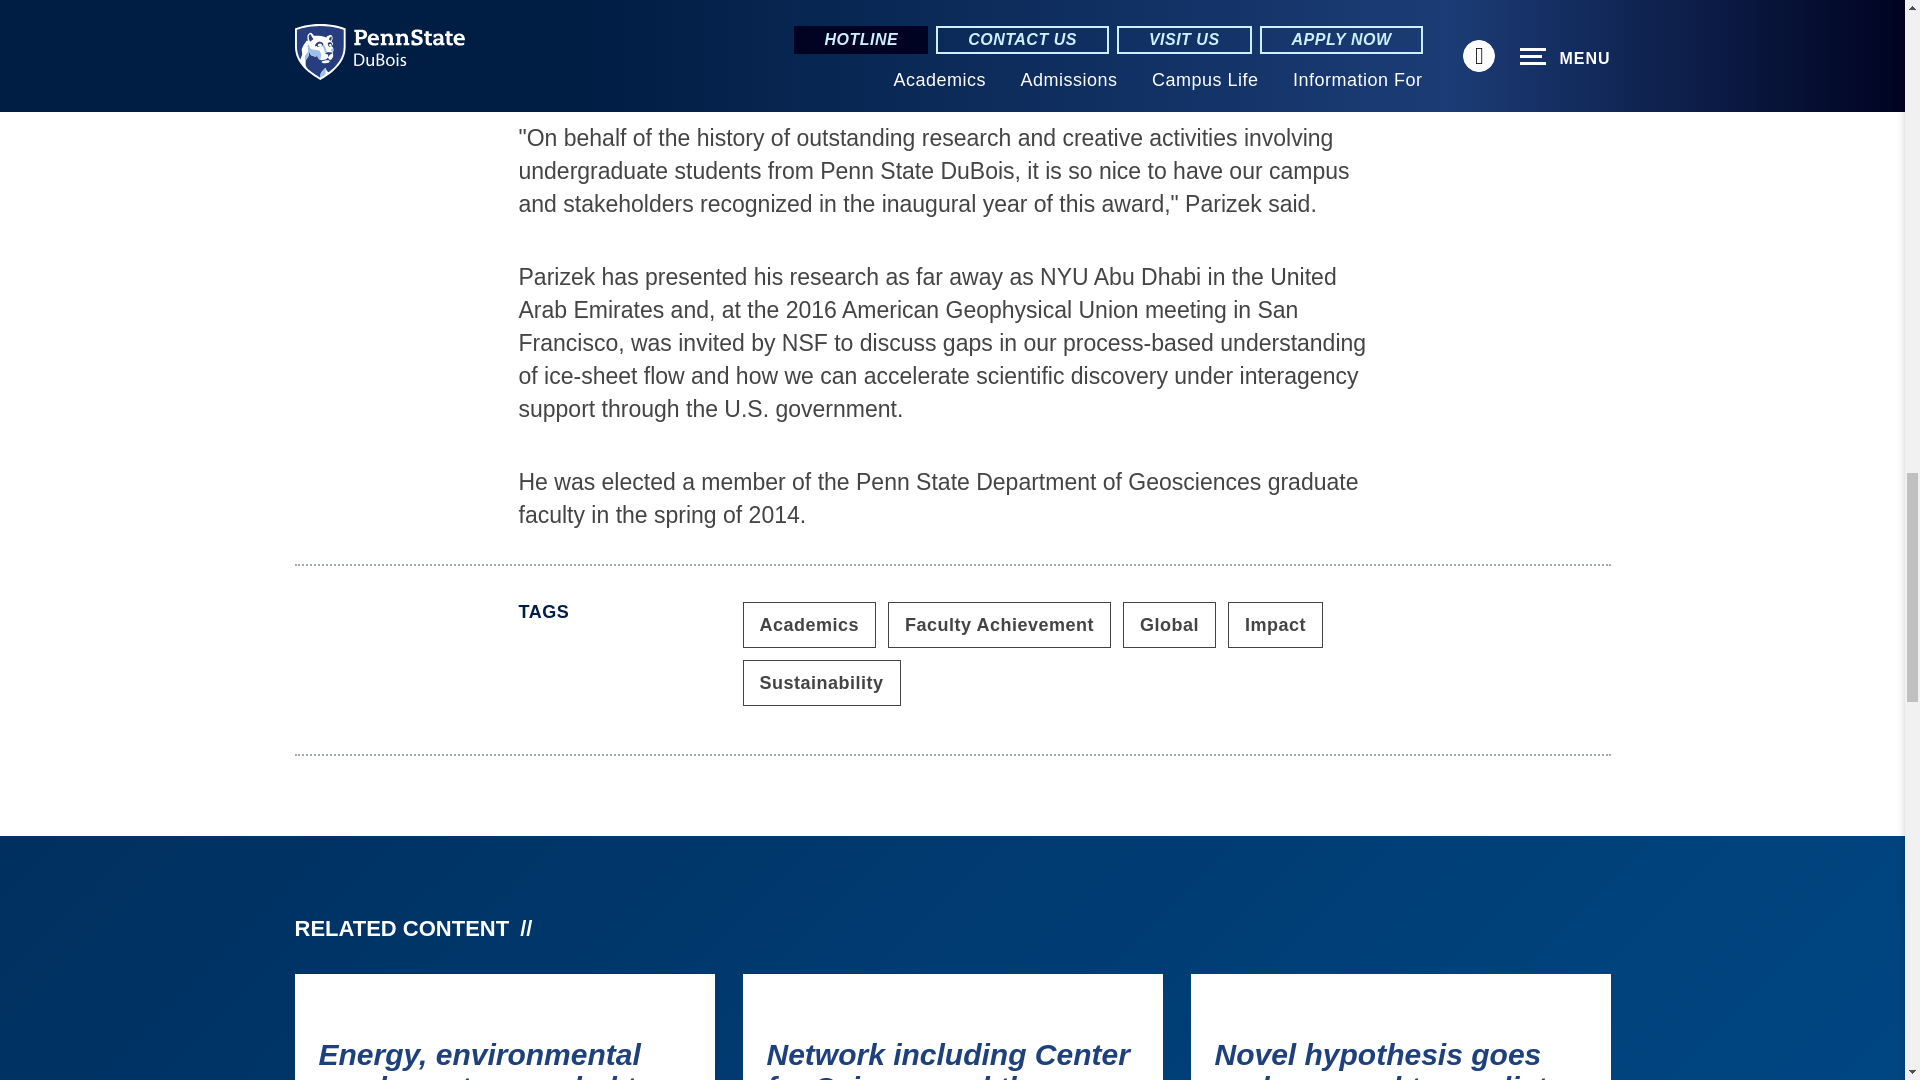  I want to click on Content tagged with Global, so click(1169, 624).